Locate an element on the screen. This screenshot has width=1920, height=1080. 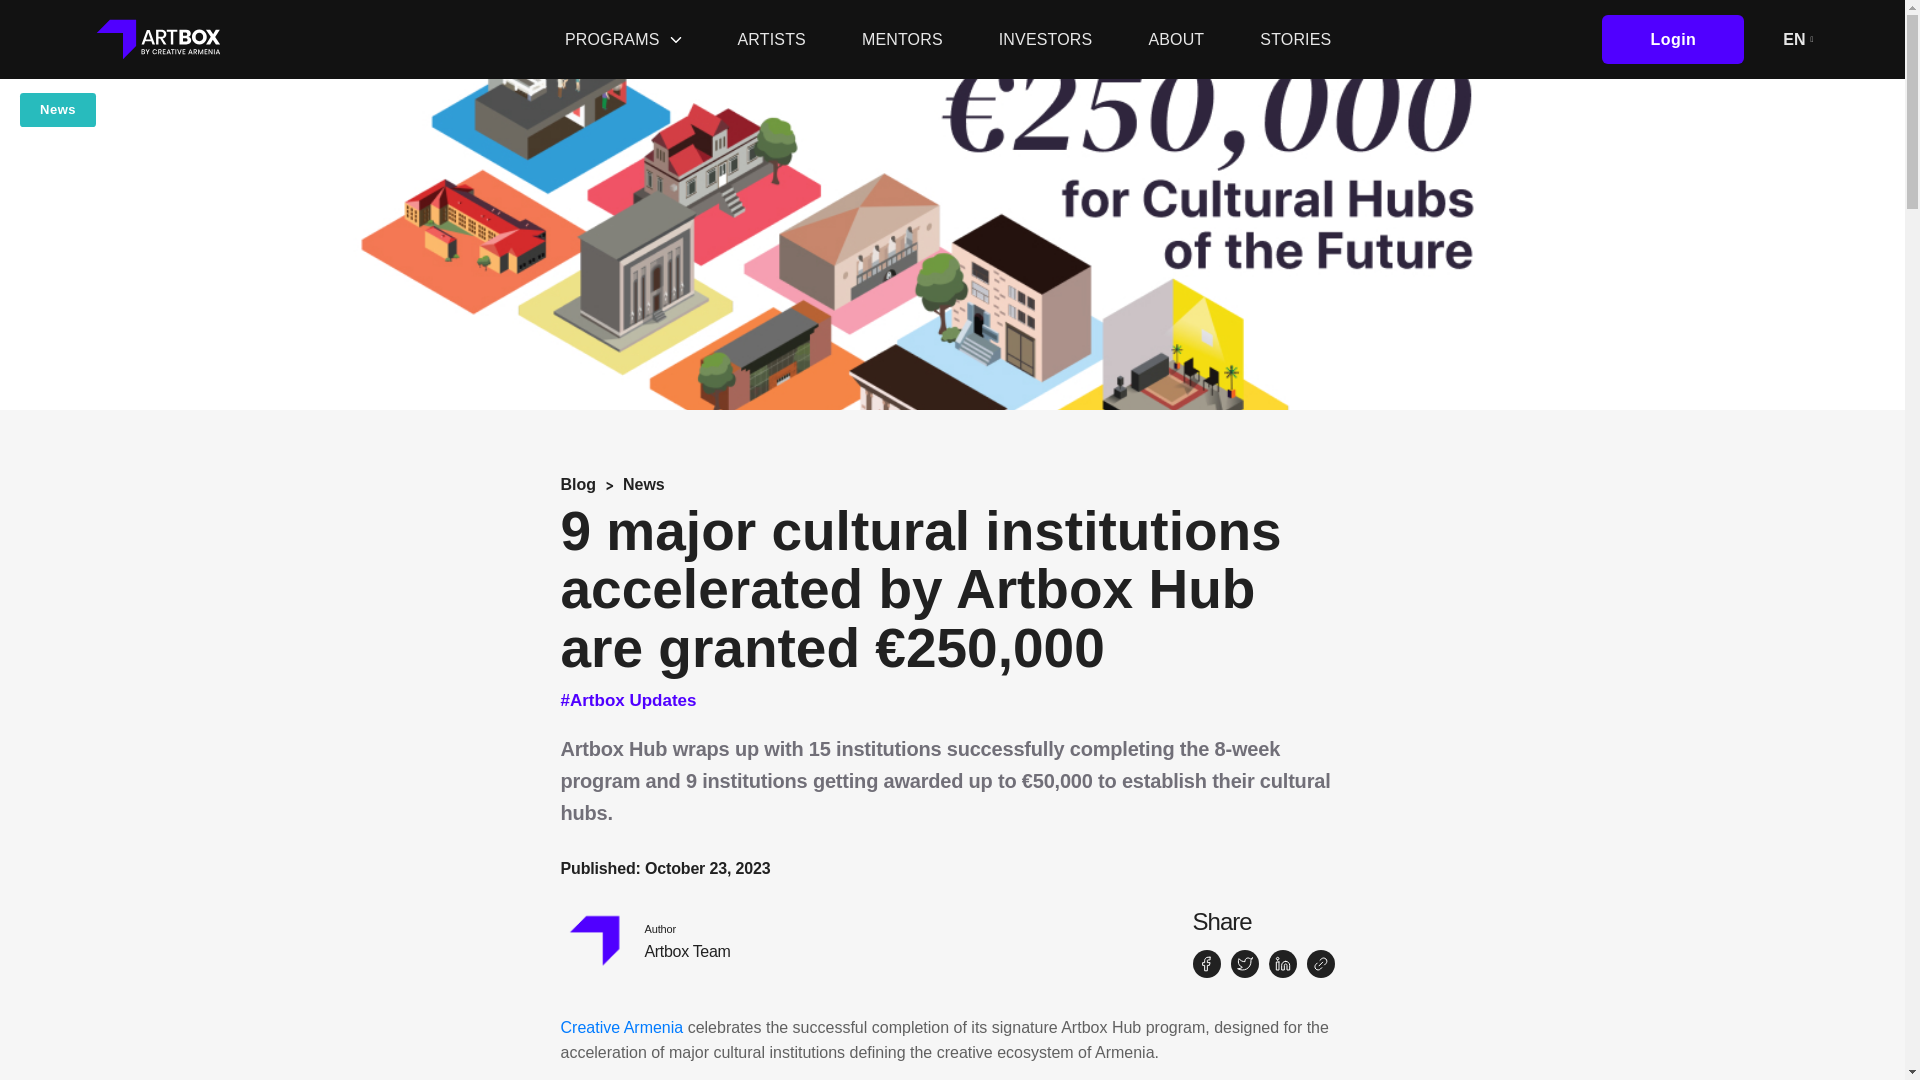
ARTISTS is located at coordinates (772, 38).